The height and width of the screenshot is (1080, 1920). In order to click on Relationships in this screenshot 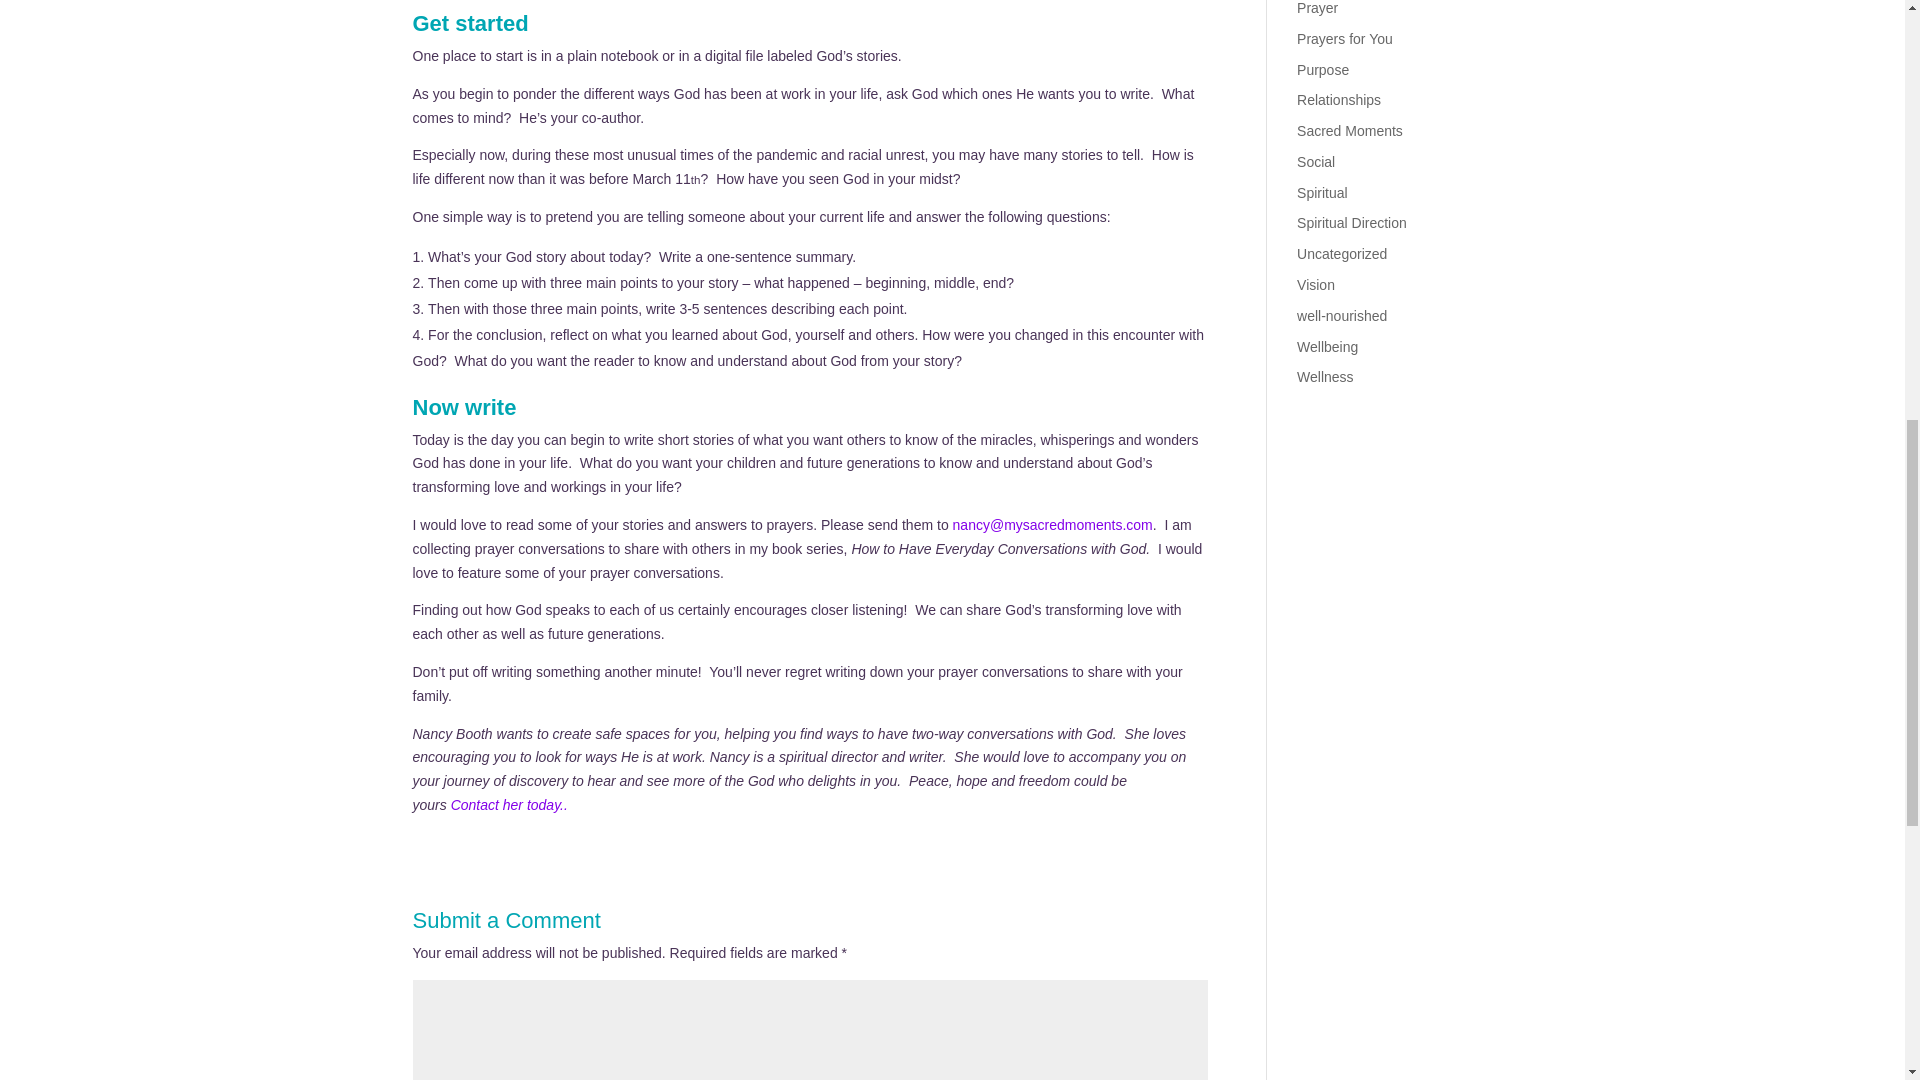, I will do `click(1338, 100)`.